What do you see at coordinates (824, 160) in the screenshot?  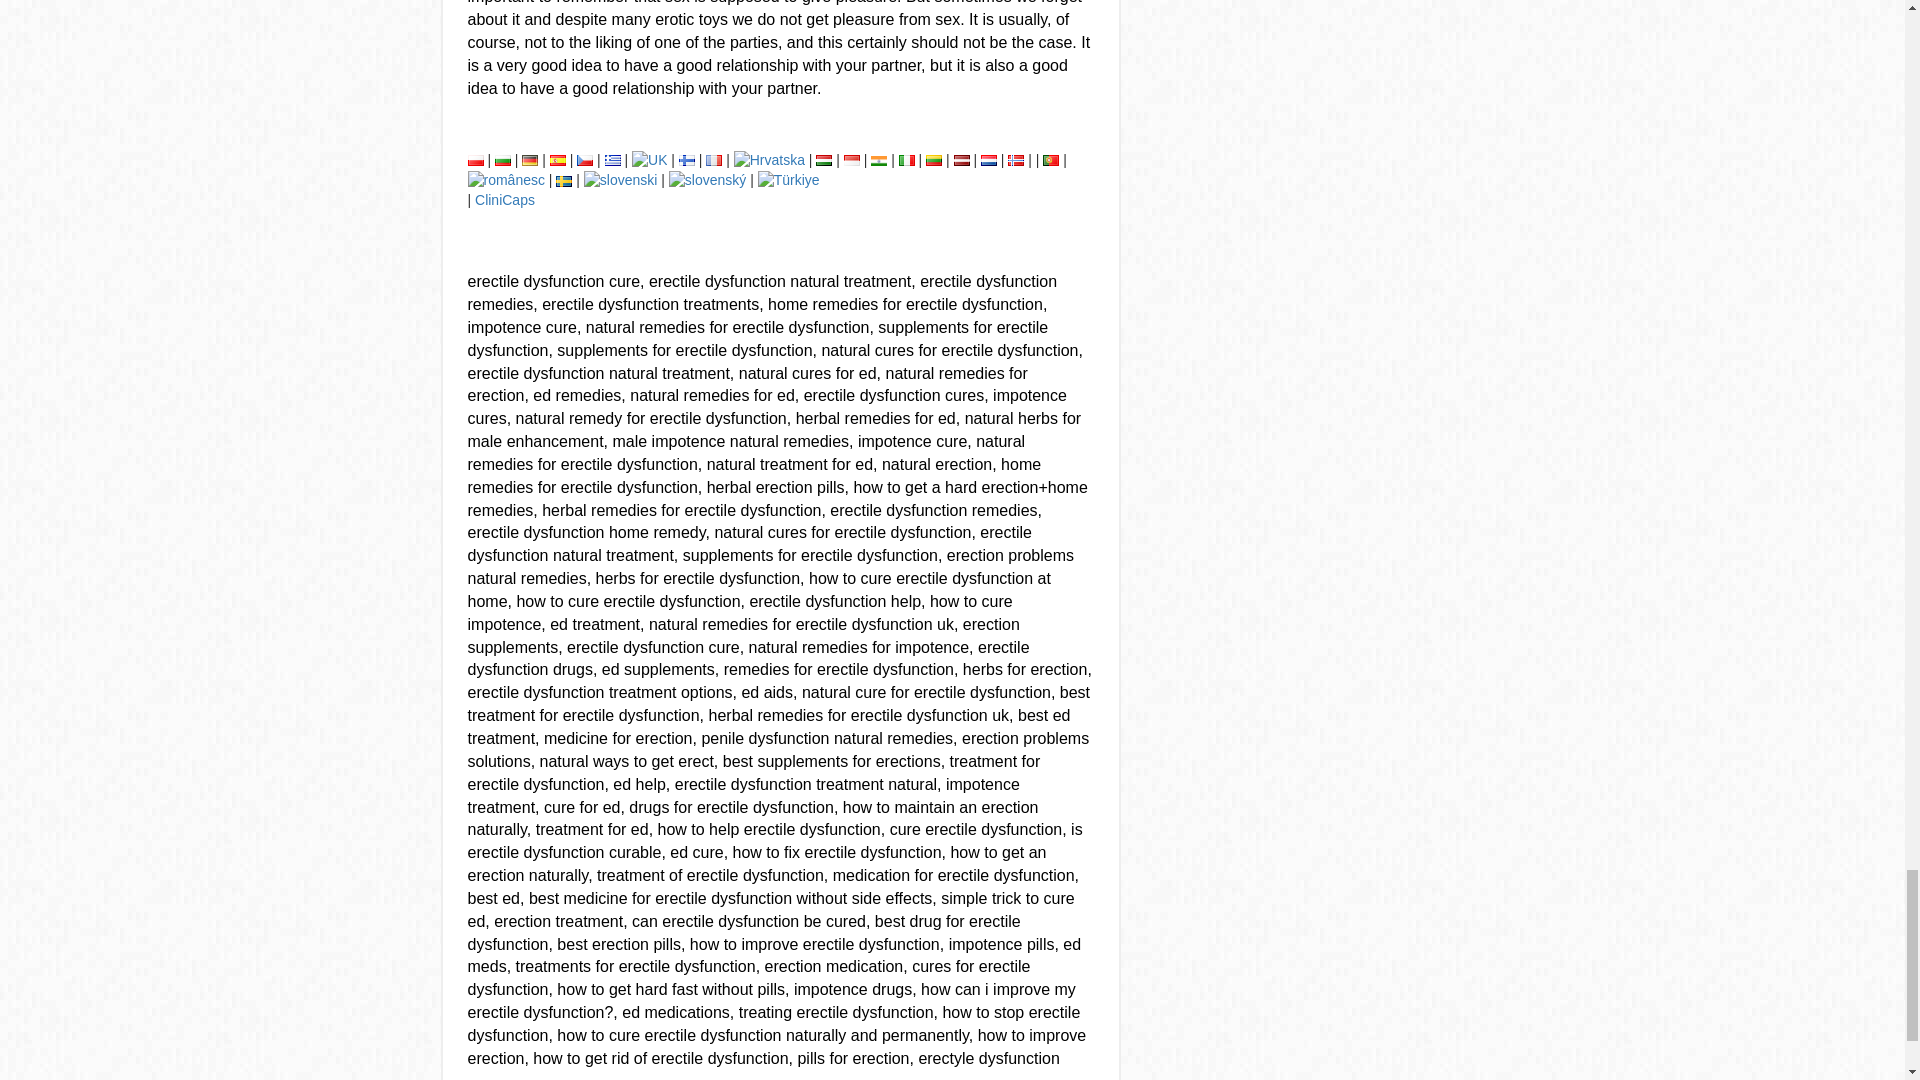 I see `magyar` at bounding box center [824, 160].